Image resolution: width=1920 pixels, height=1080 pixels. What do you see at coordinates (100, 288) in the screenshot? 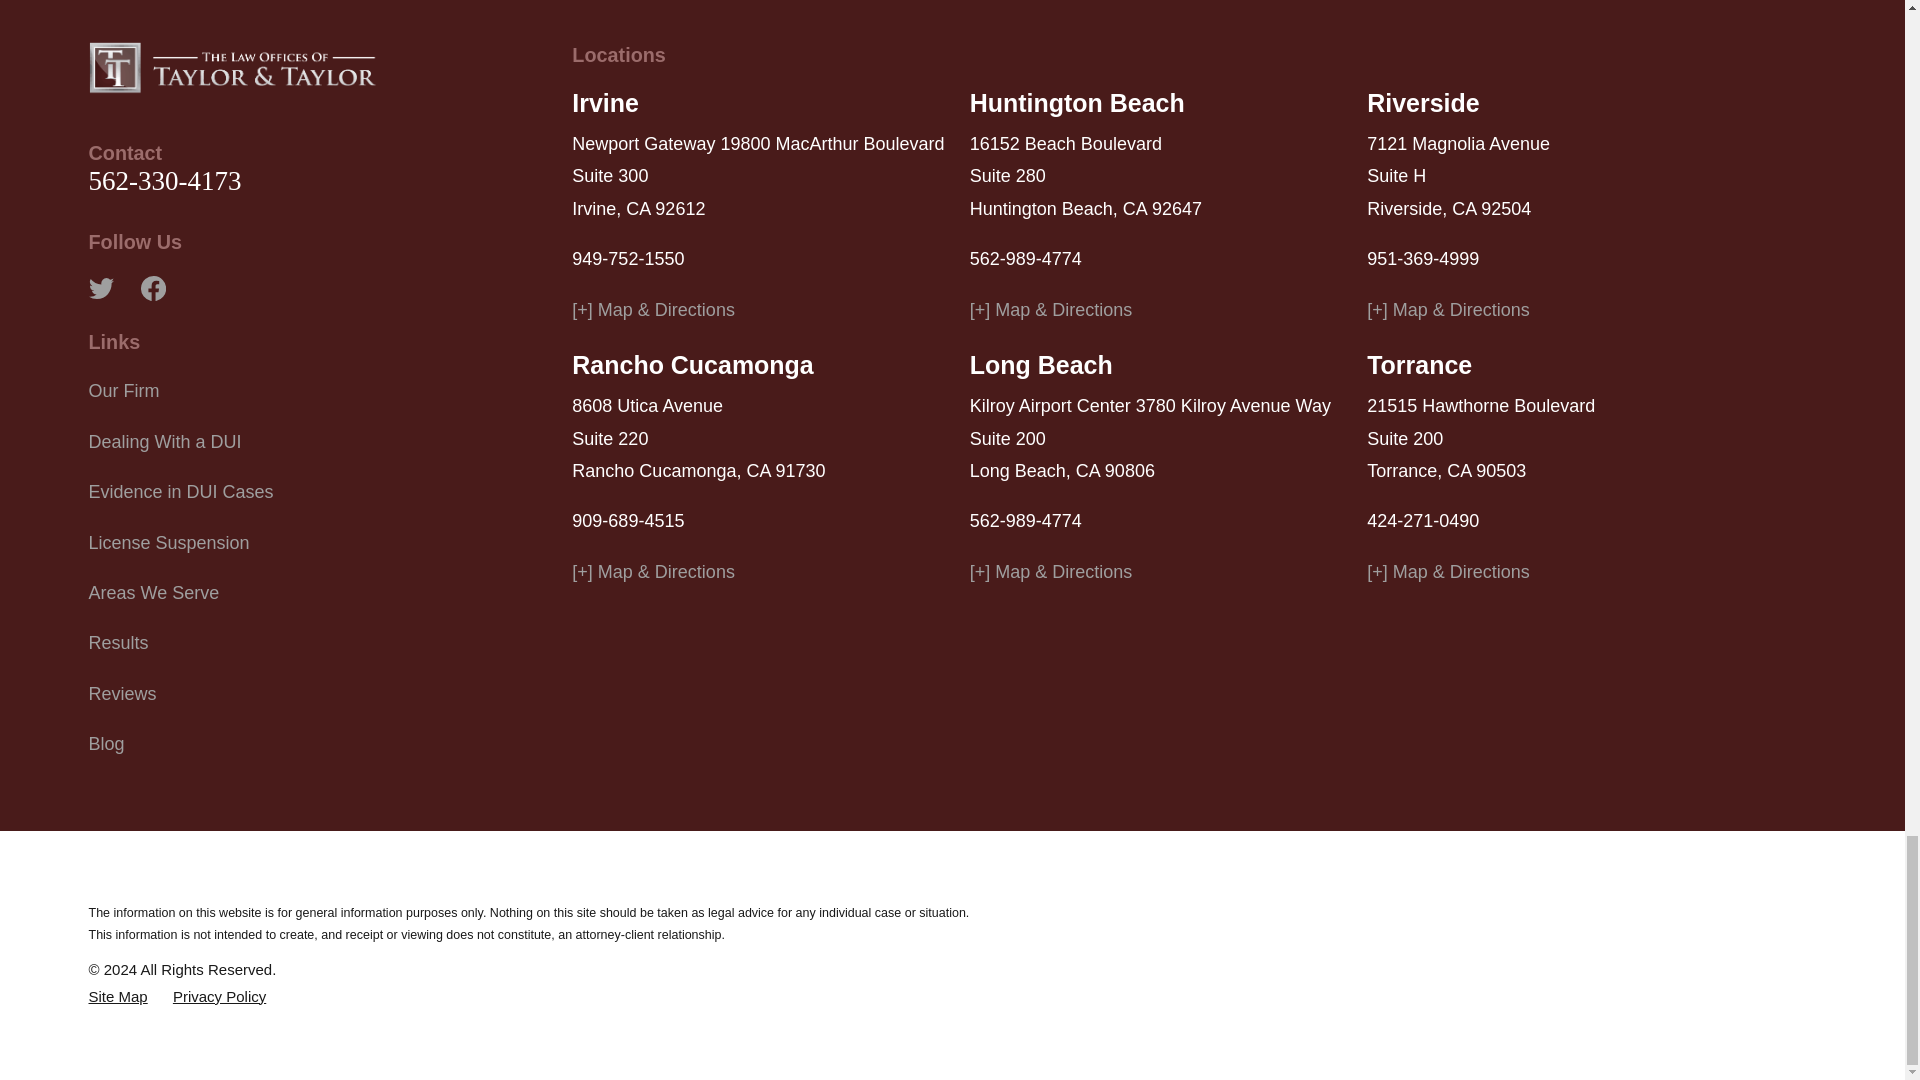
I see `Twitter` at bounding box center [100, 288].